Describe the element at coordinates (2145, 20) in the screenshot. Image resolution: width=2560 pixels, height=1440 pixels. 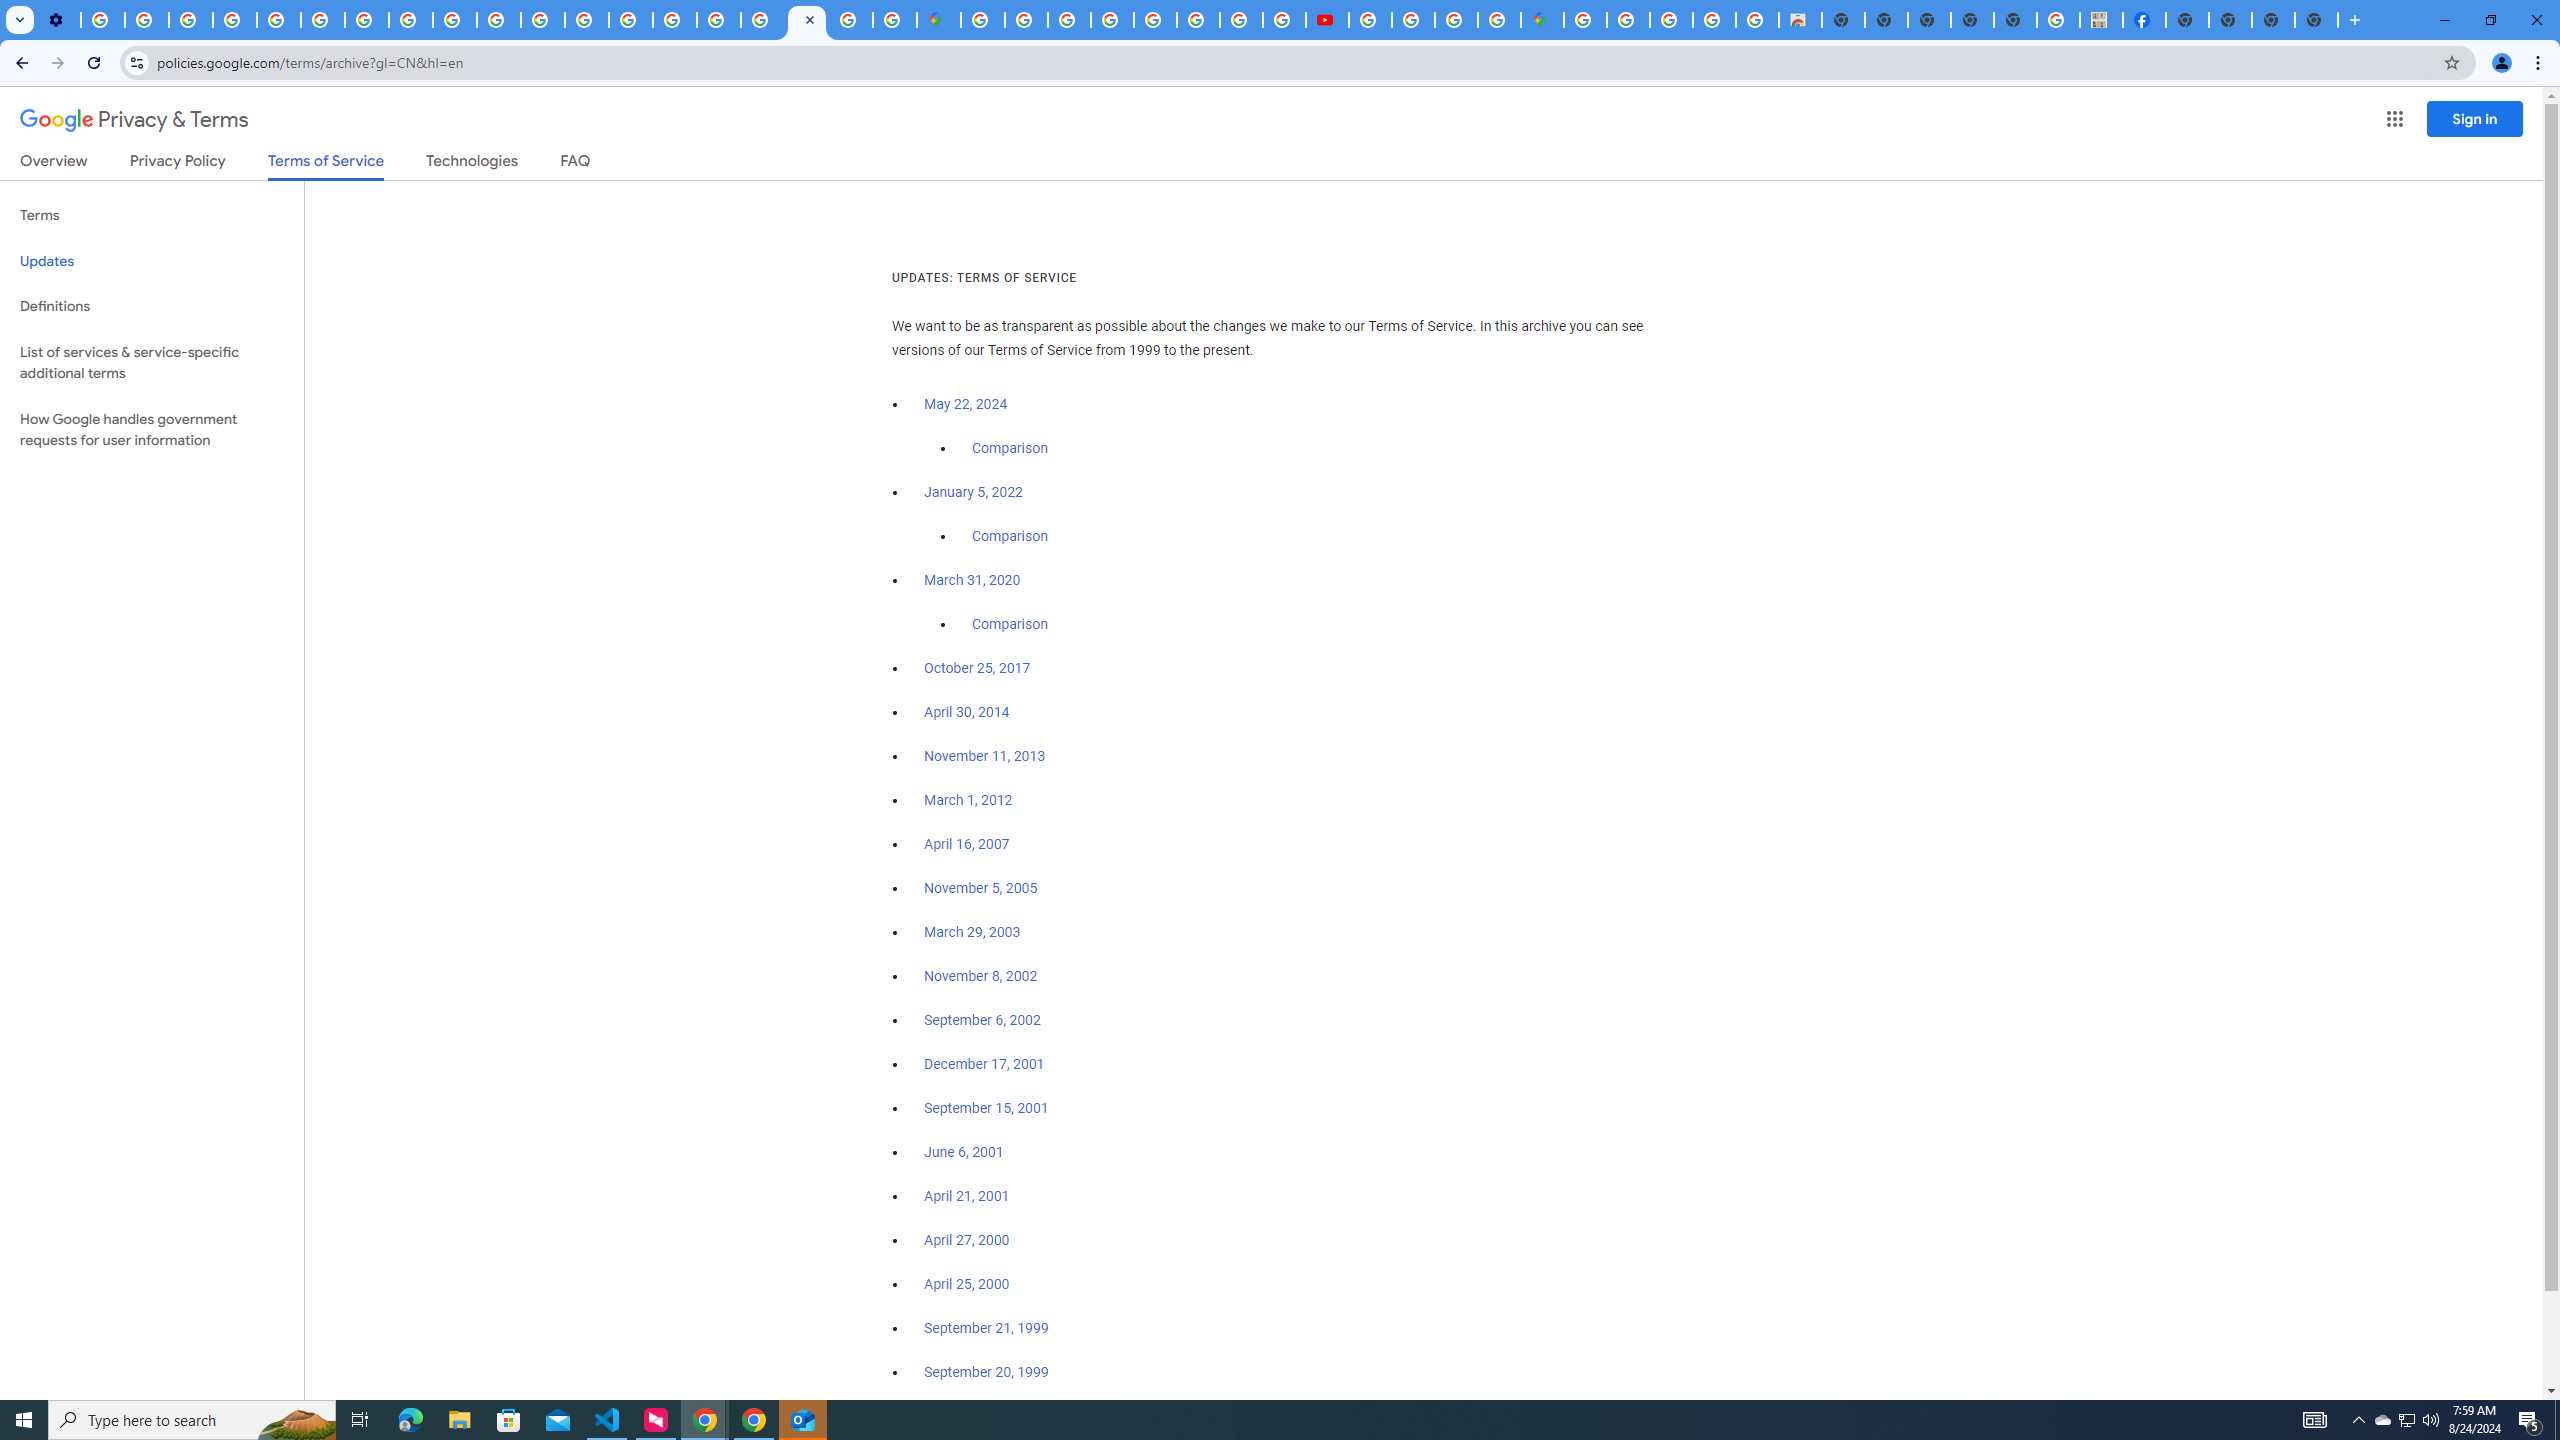
I see `Miley Cyrus | Facebook` at that location.